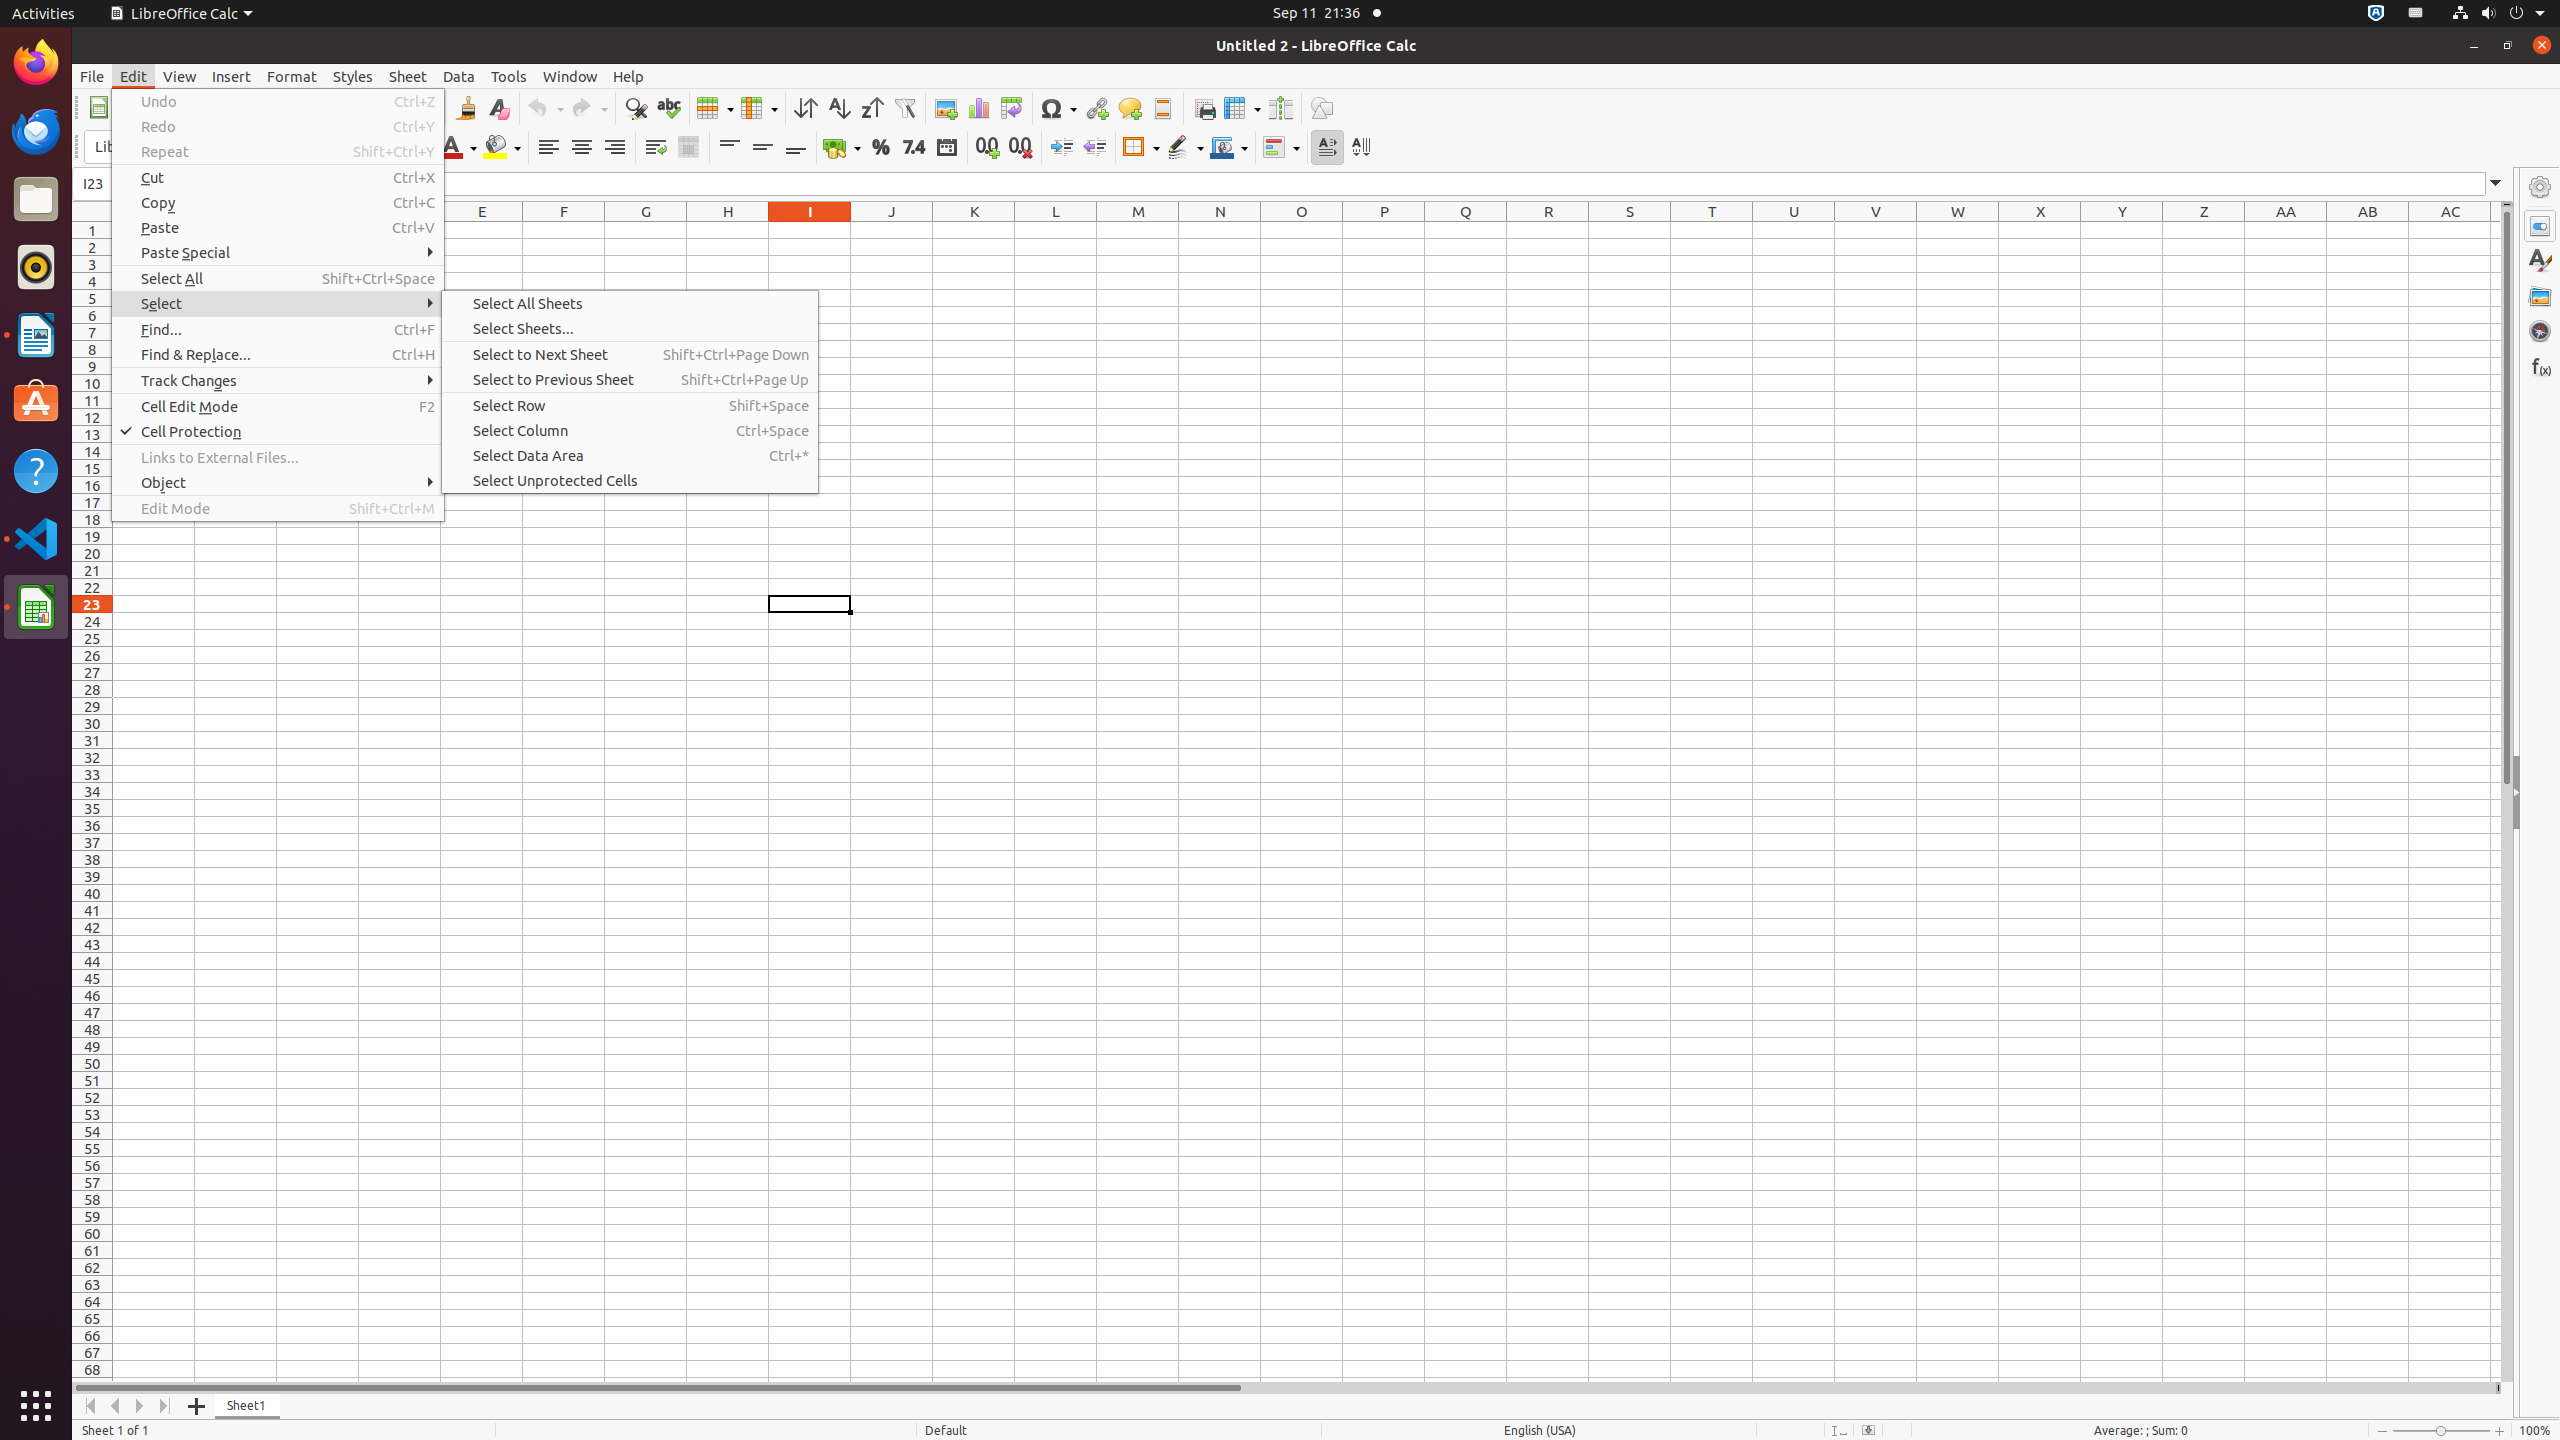 The height and width of the screenshot is (1440, 2560). Describe the element at coordinates (498, 108) in the screenshot. I see `Clear` at that location.